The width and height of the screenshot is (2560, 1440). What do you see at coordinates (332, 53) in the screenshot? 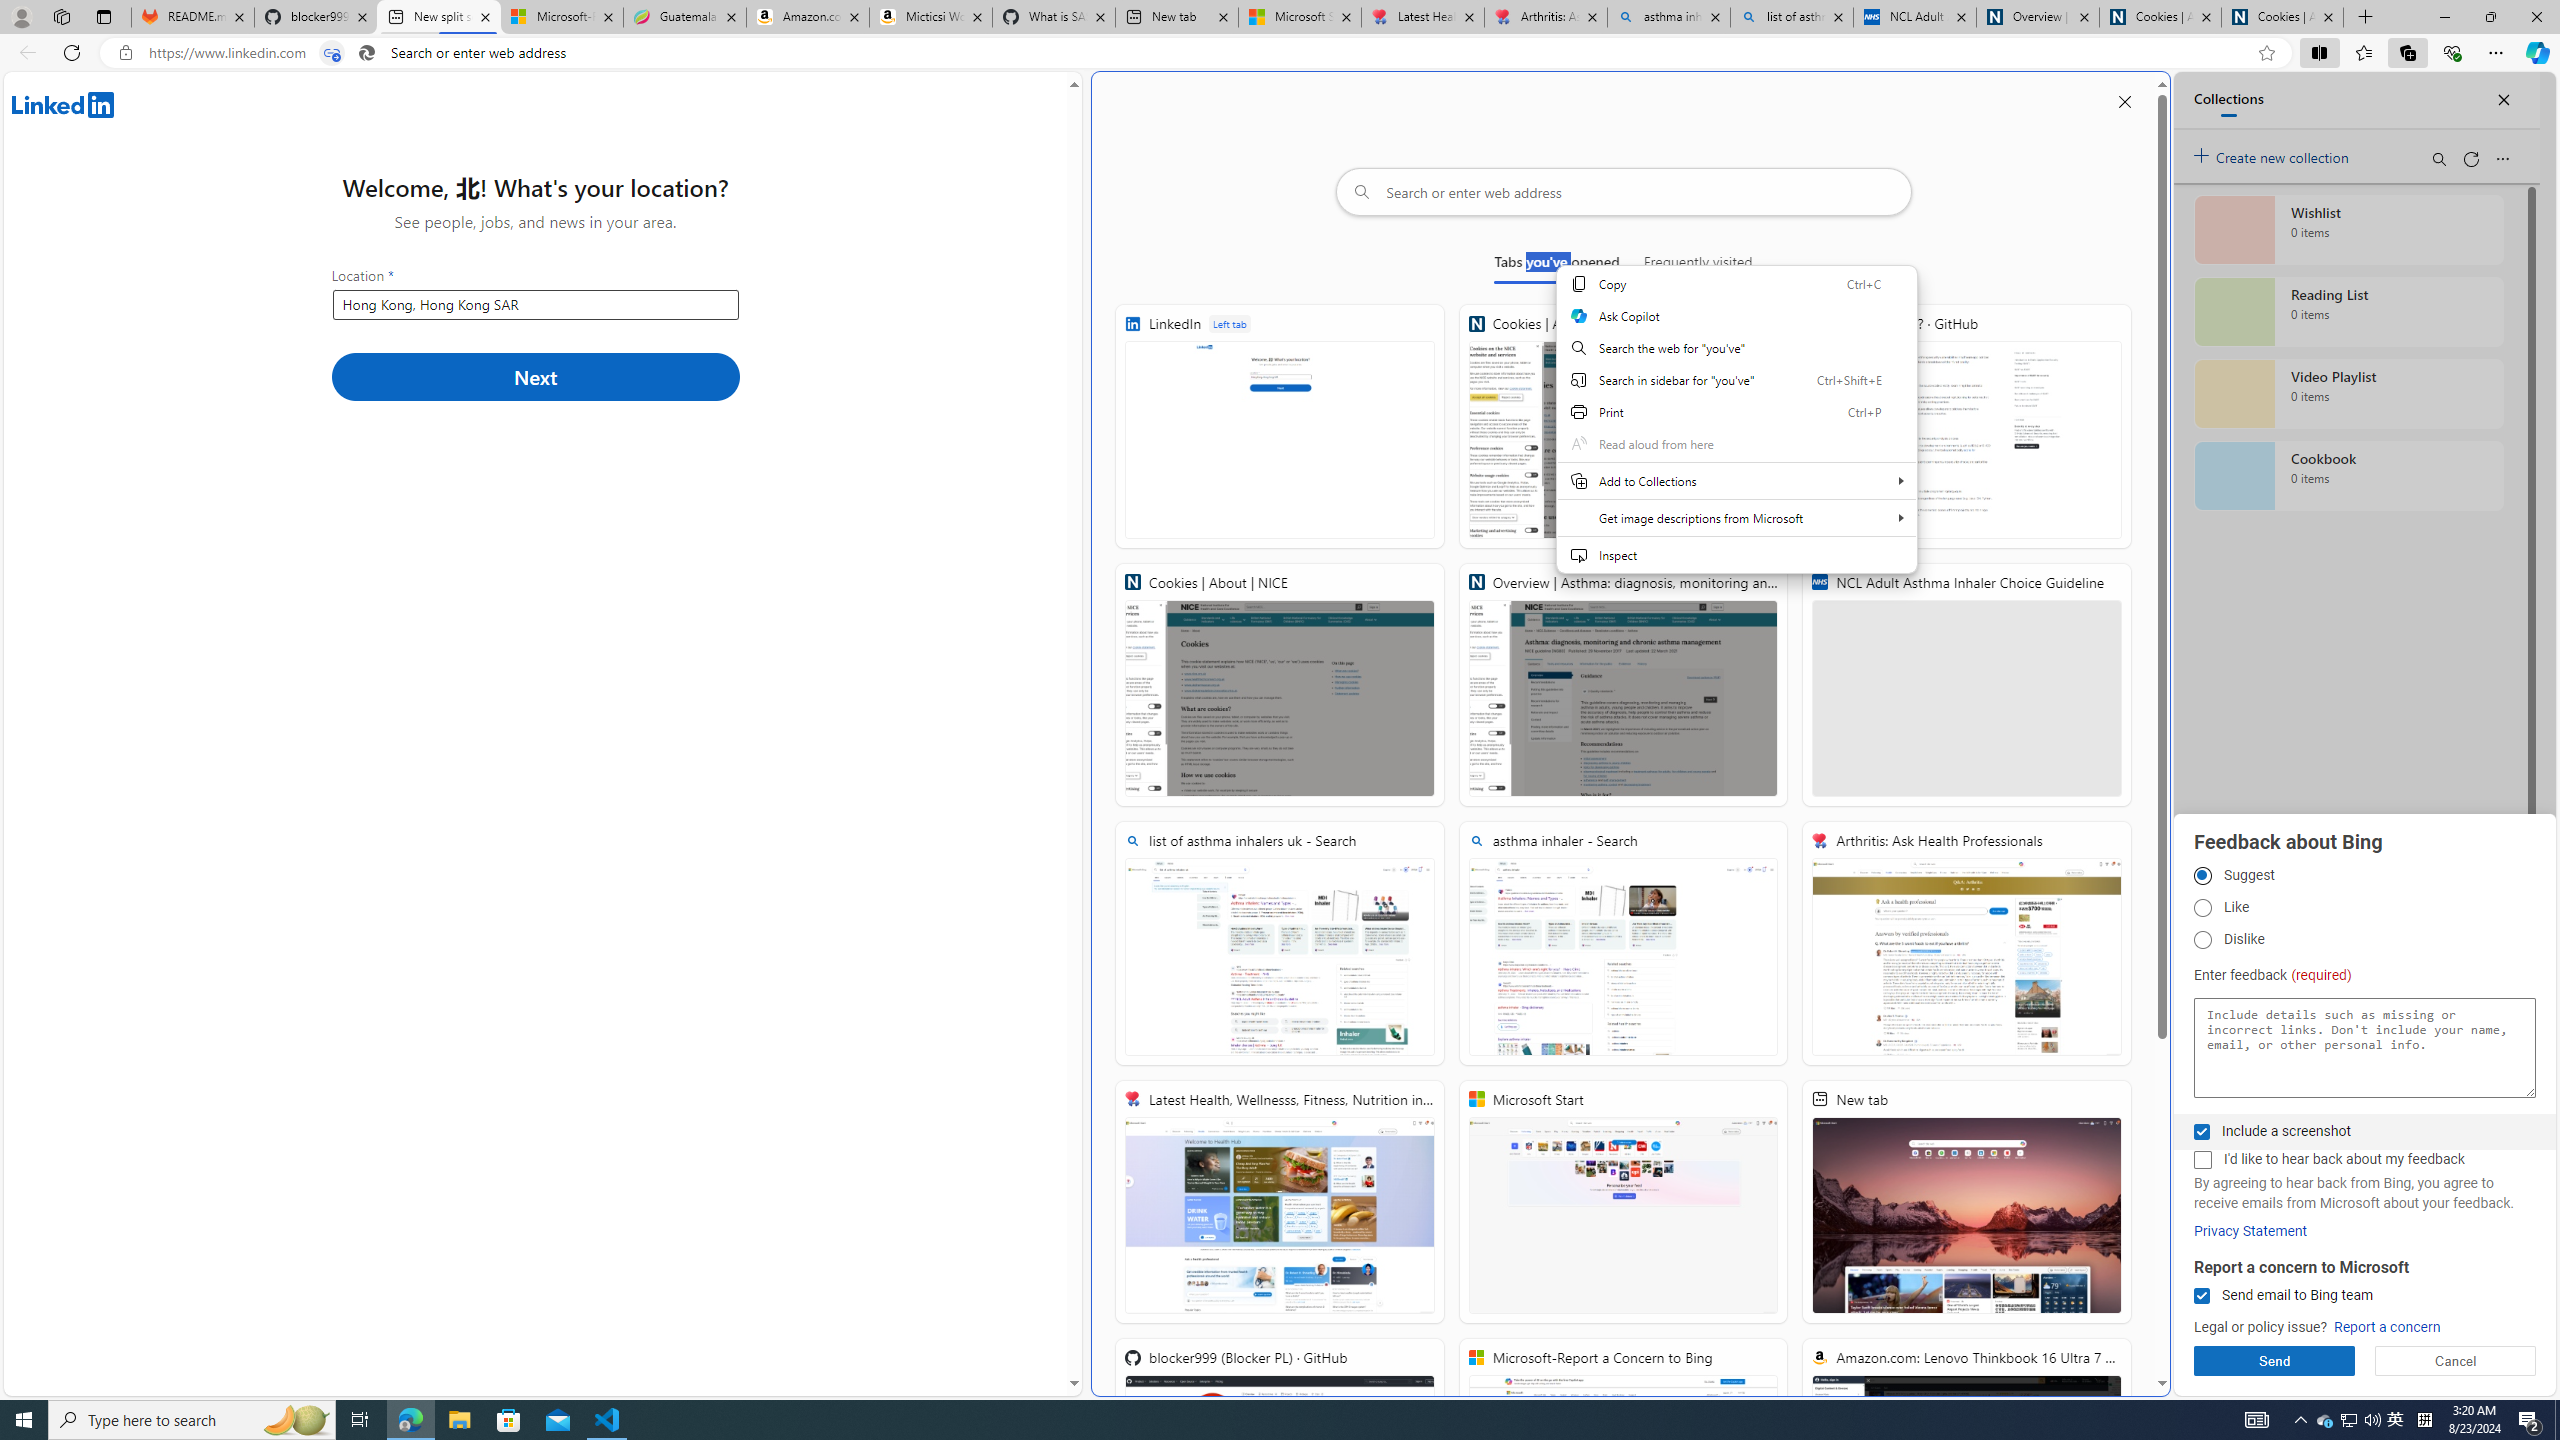
I see `Tabs in split screen` at bounding box center [332, 53].